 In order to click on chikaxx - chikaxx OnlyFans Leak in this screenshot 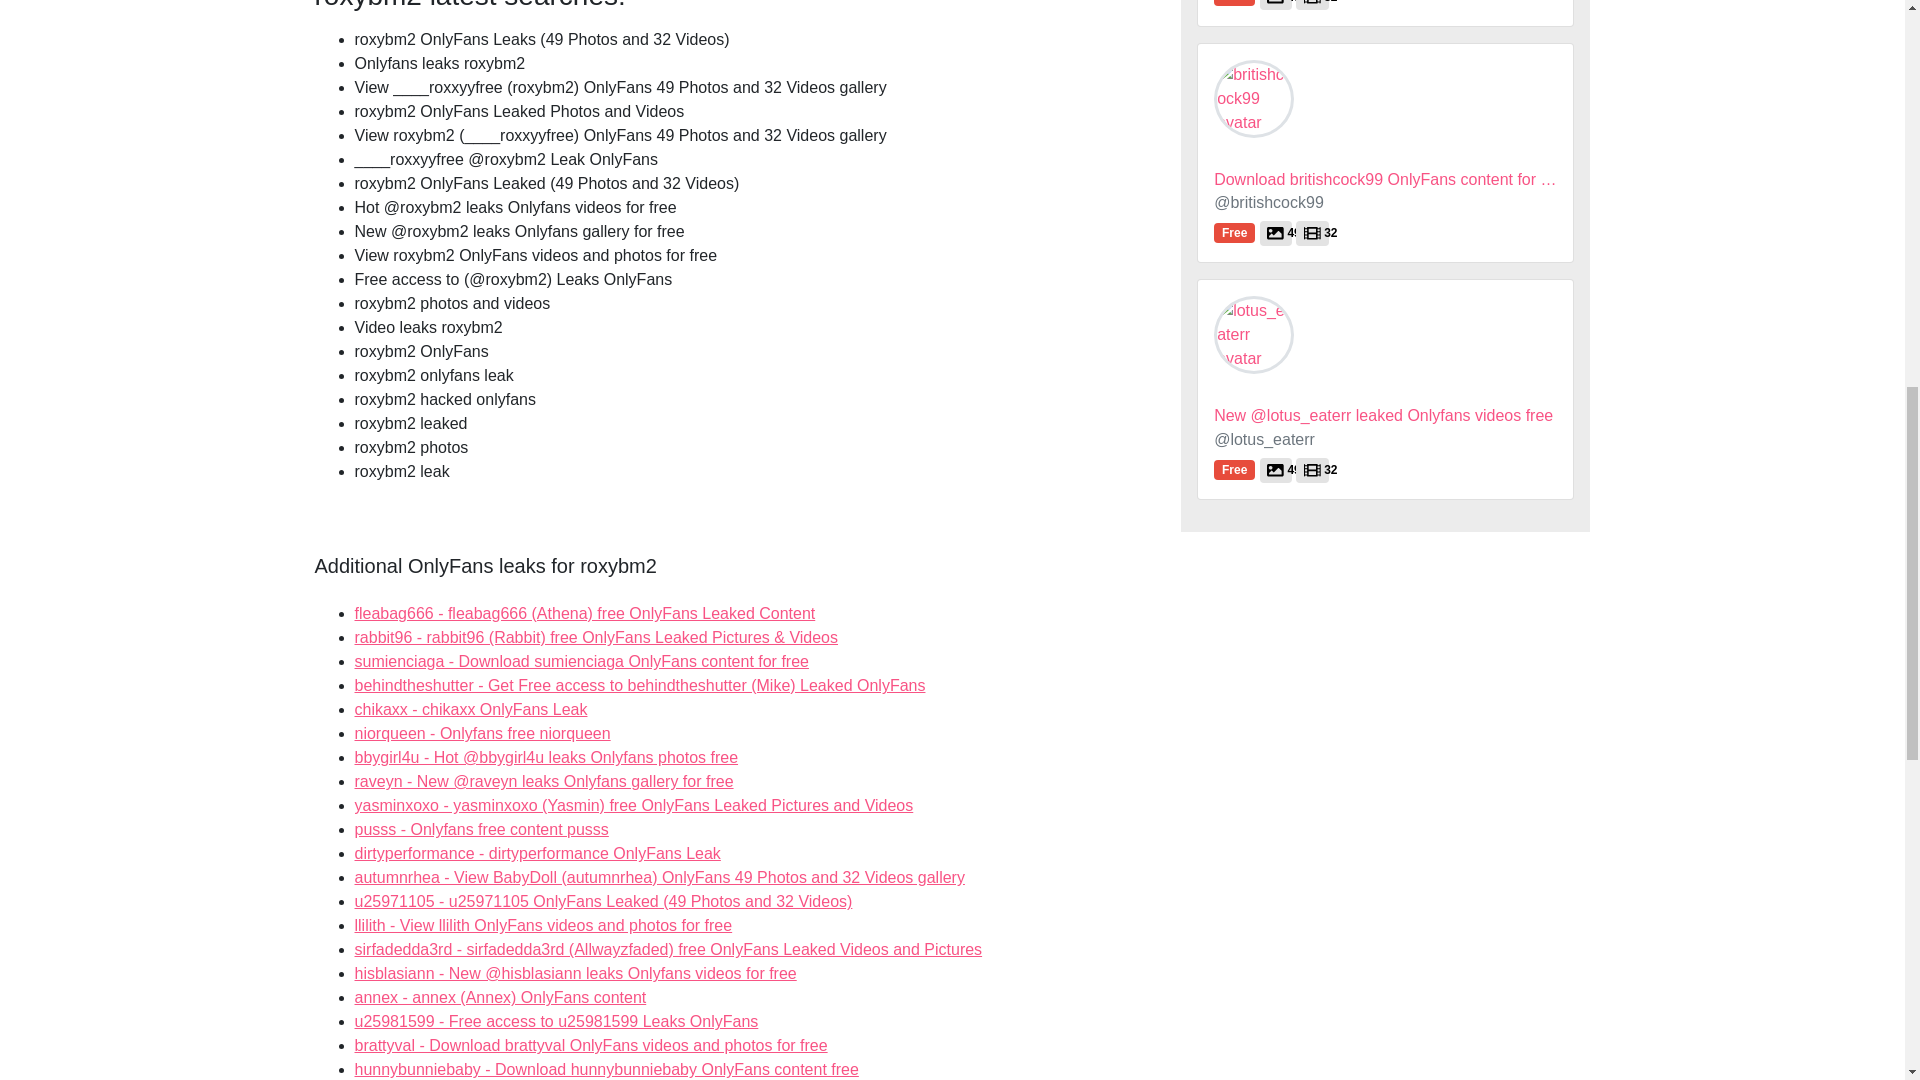, I will do `click(542, 925)`.